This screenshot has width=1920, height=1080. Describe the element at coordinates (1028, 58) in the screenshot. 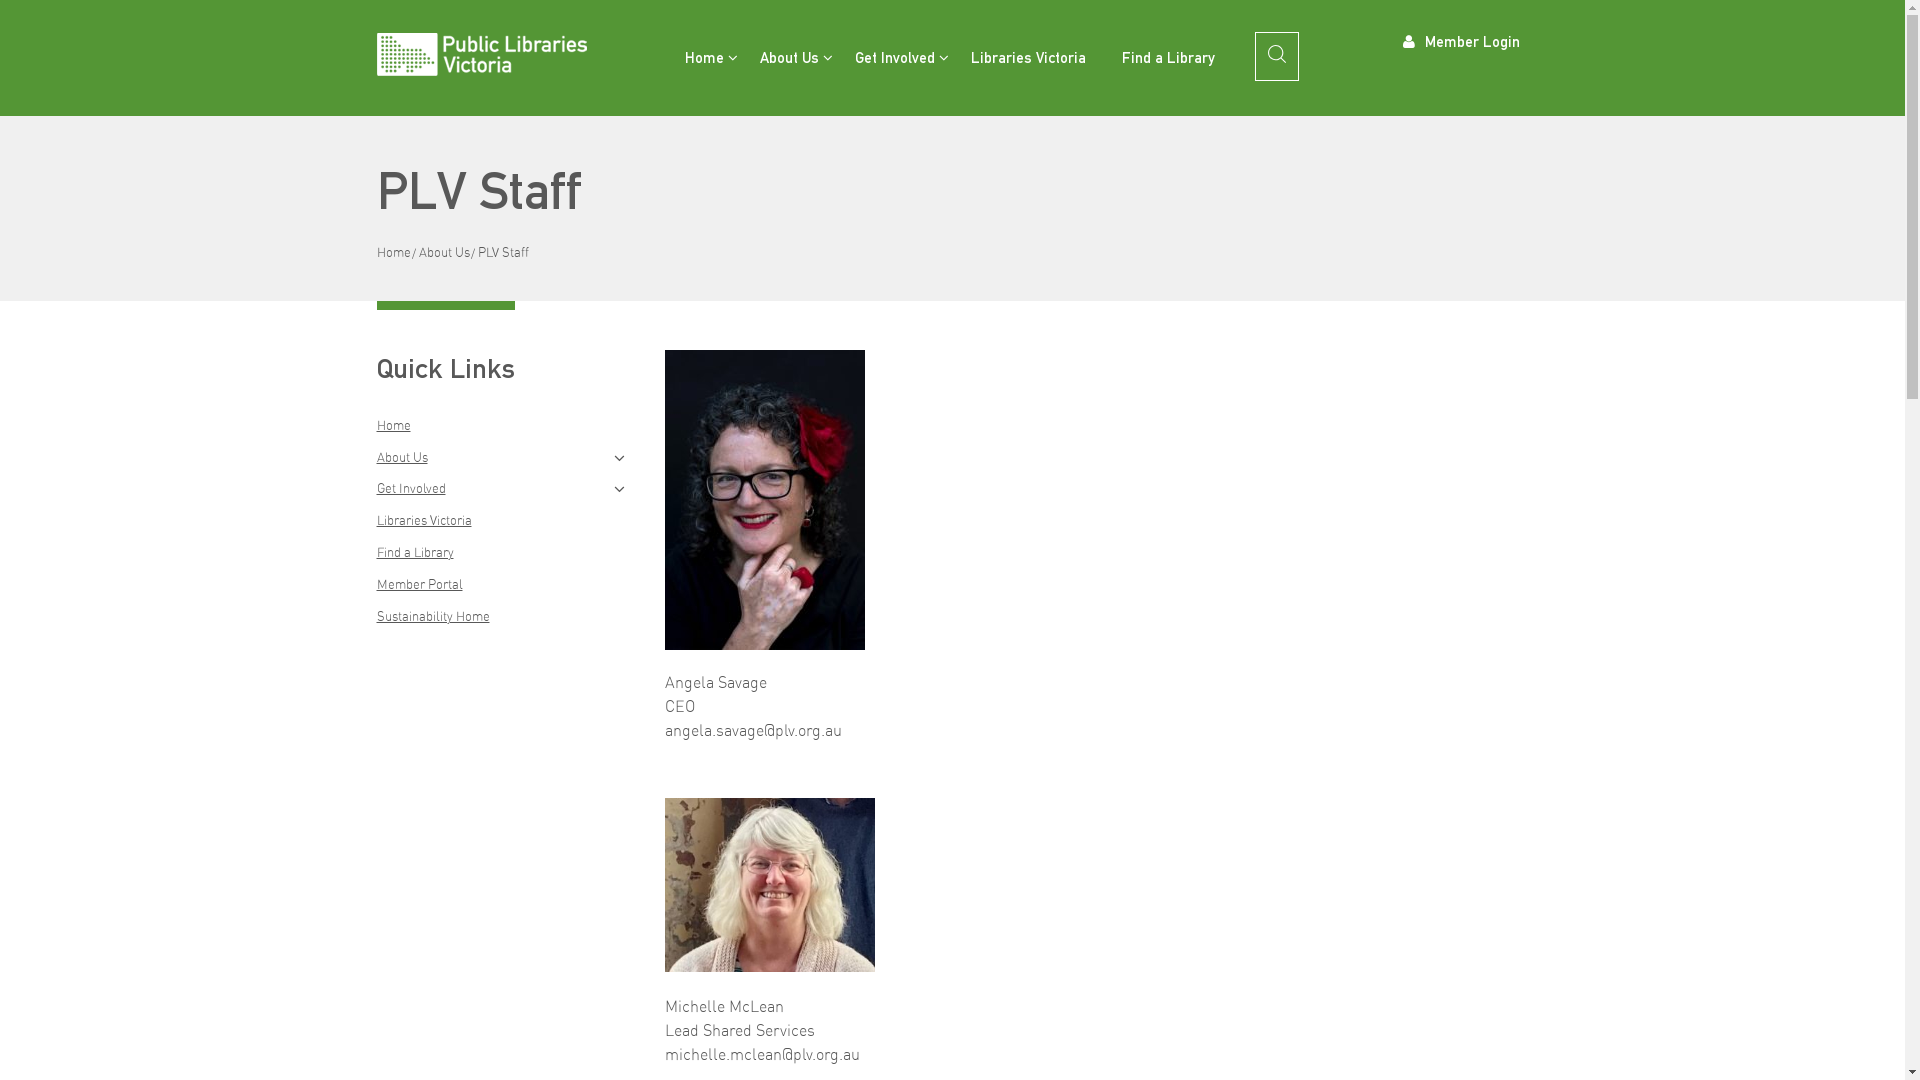

I see `Libraries Victoria` at that location.